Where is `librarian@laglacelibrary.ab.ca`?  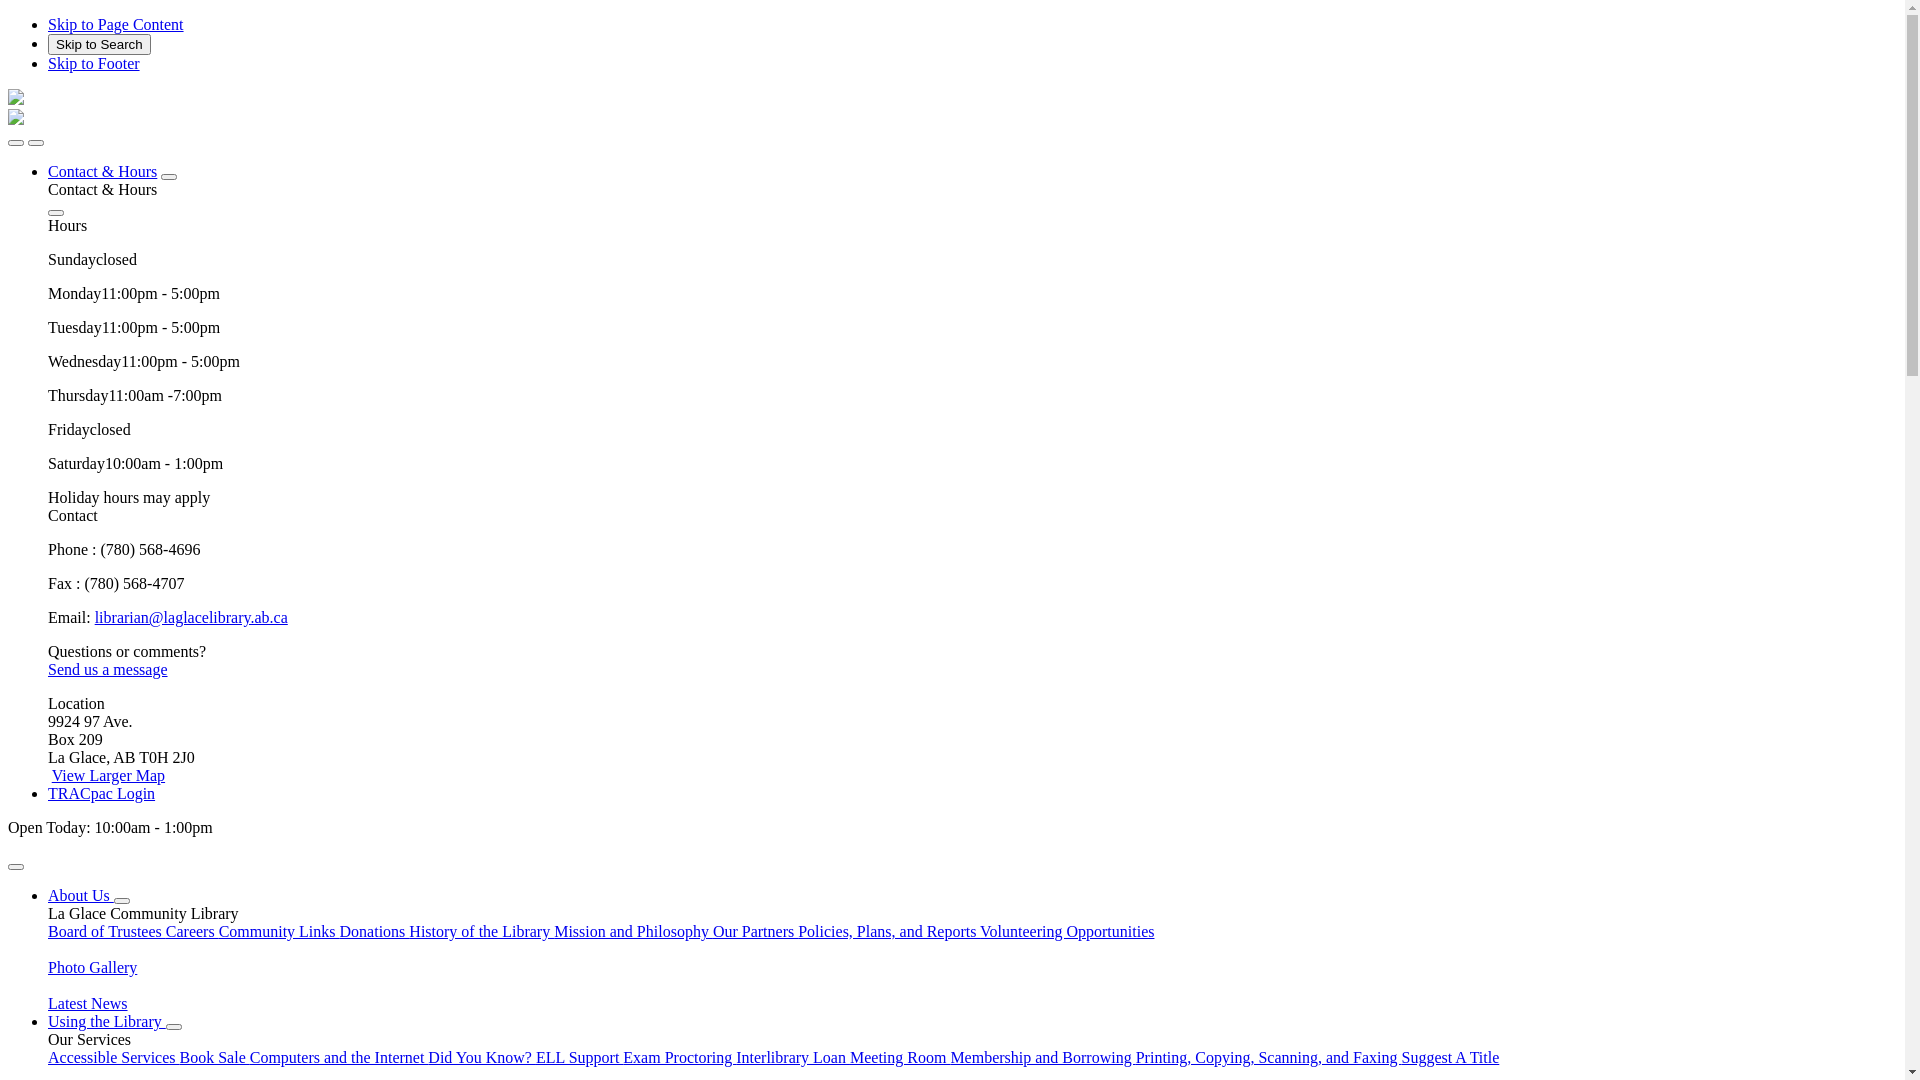
librarian@laglacelibrary.ab.ca is located at coordinates (192, 618).